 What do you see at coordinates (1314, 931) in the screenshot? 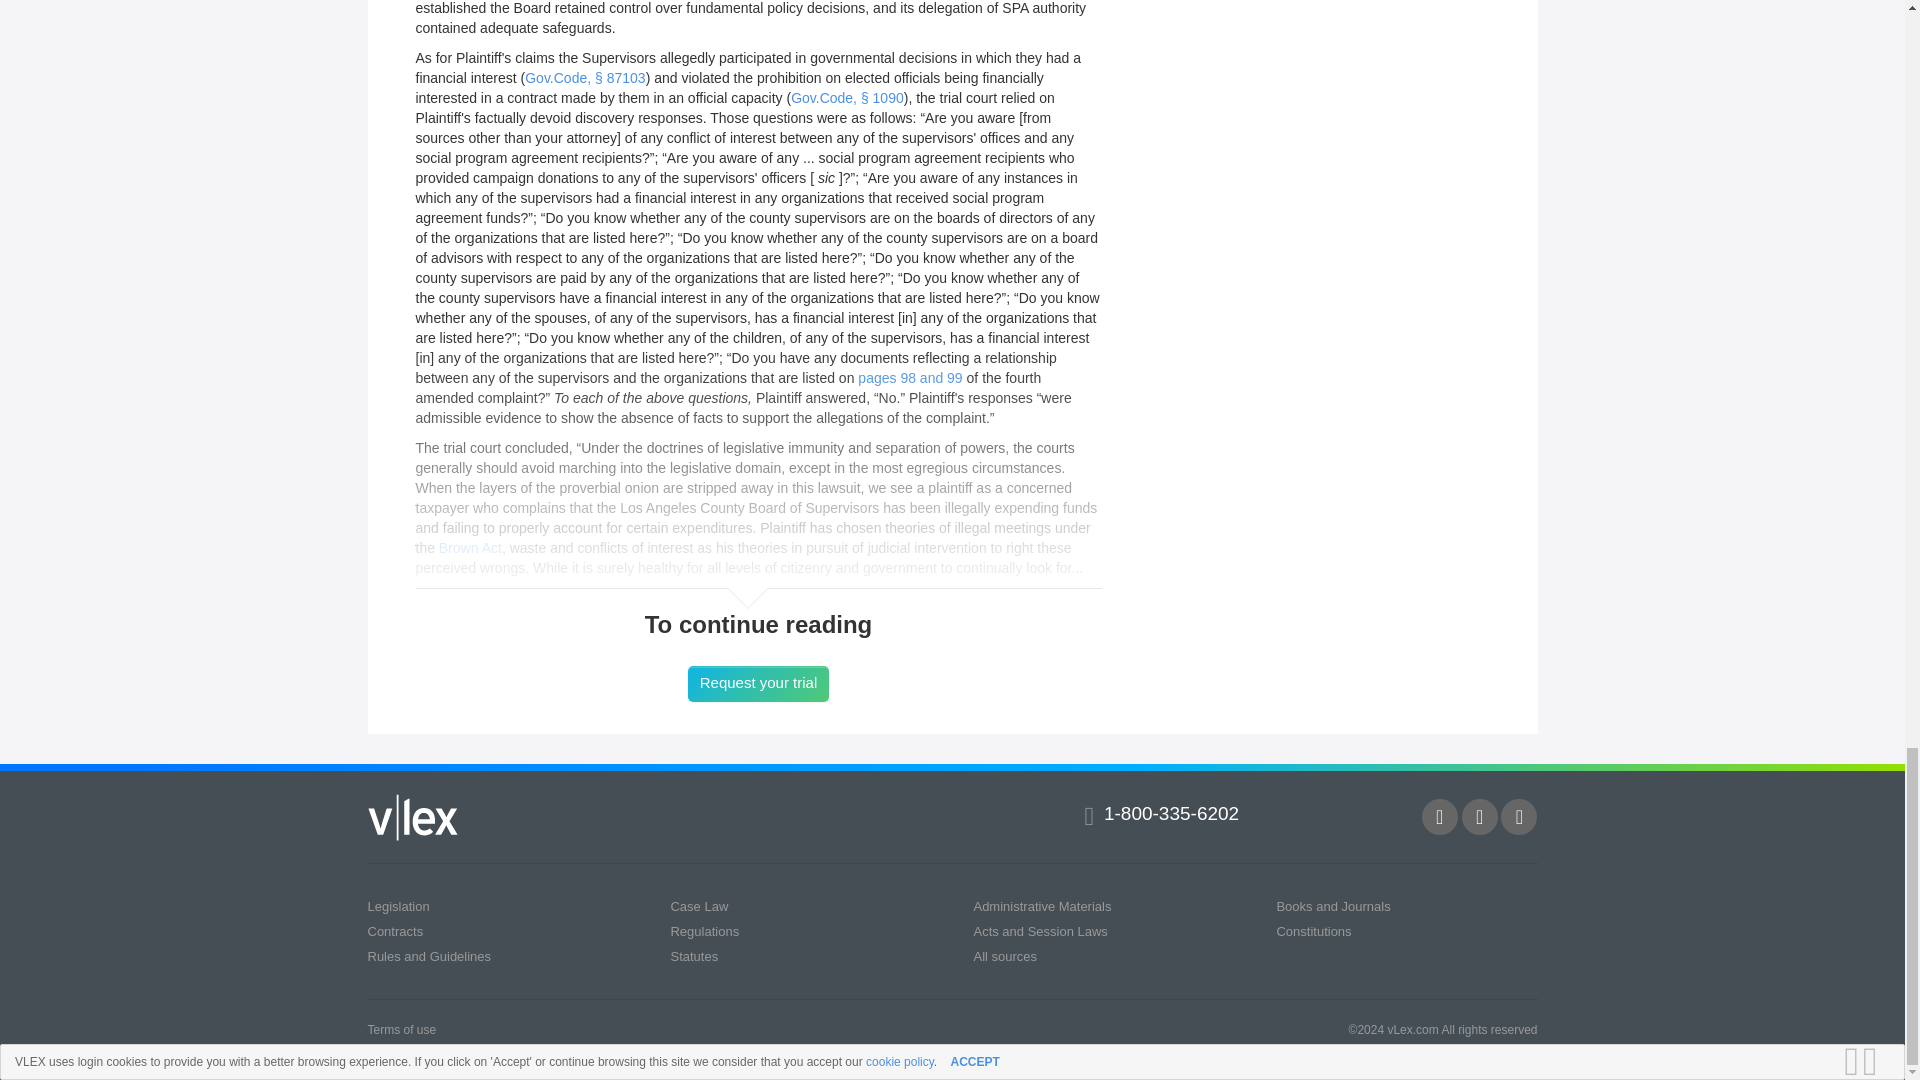
I see `Constitutions` at bounding box center [1314, 931].